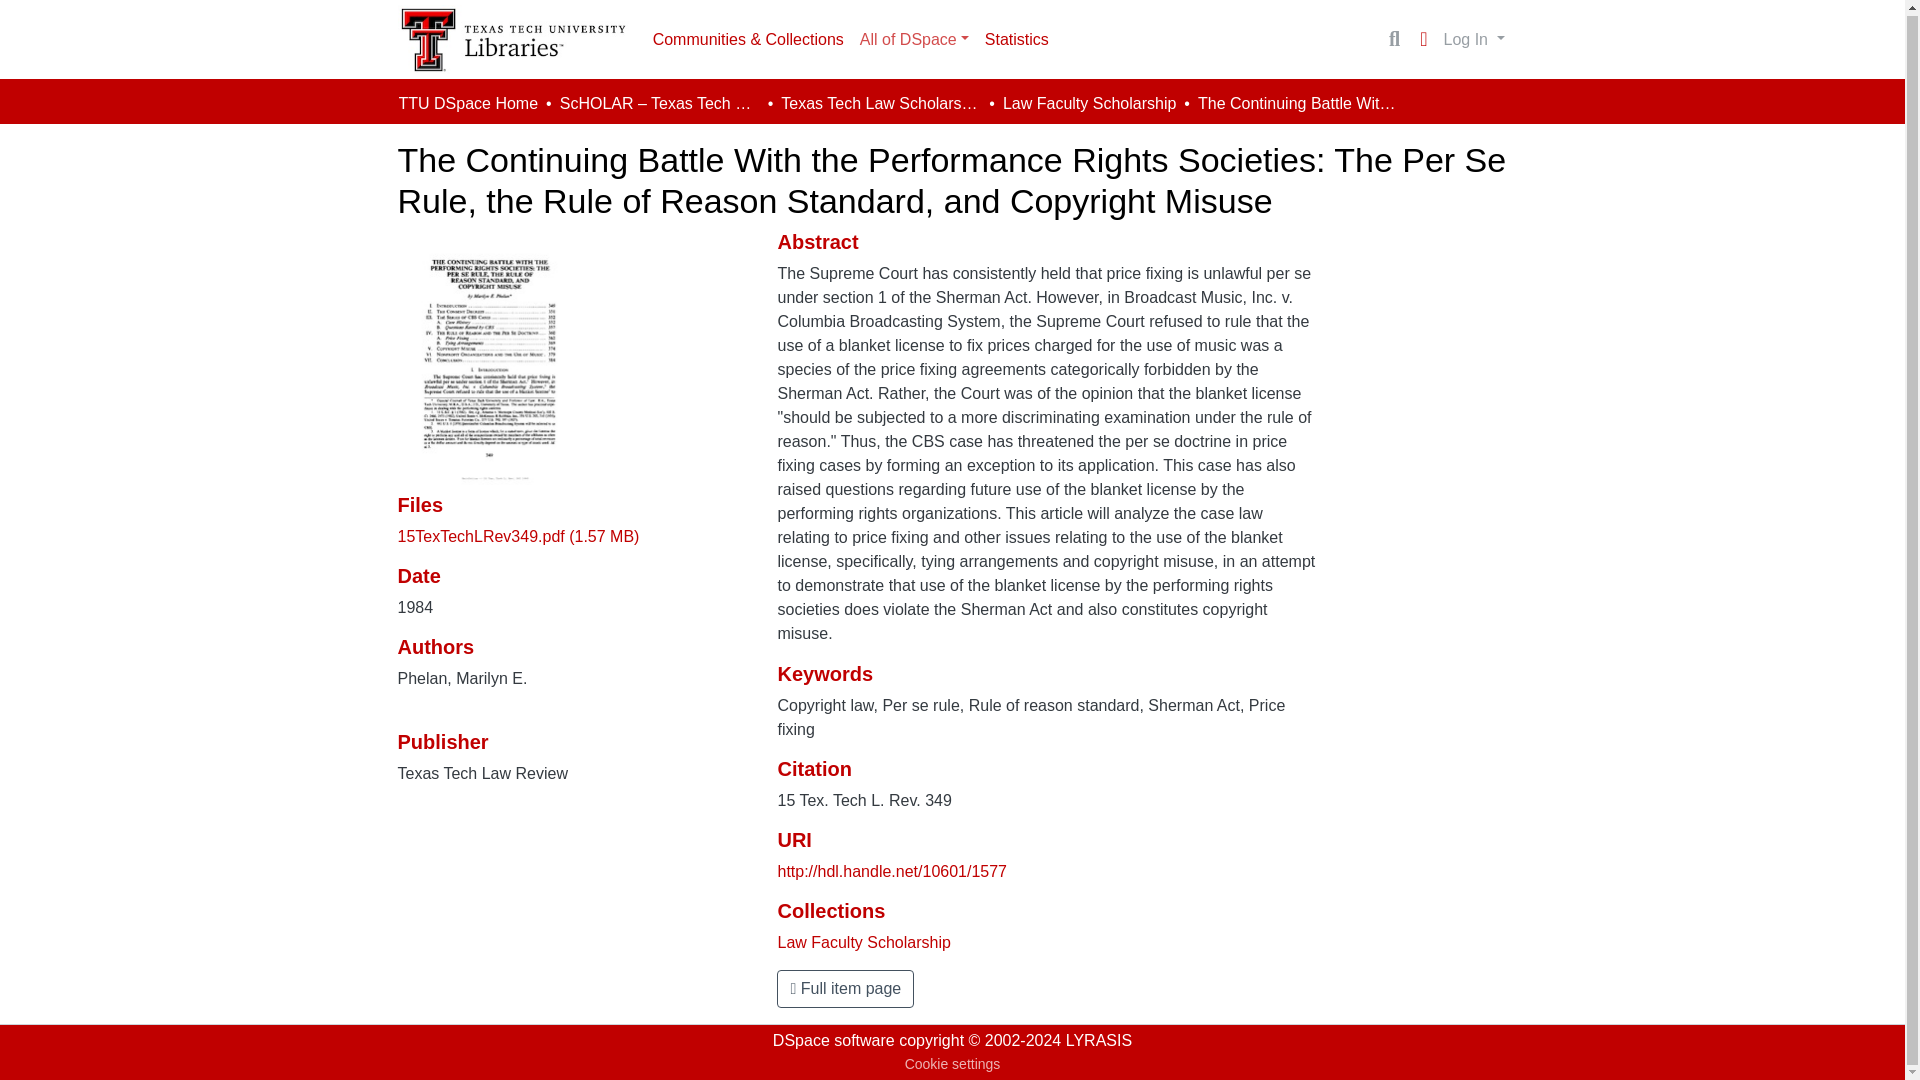 This screenshot has width=1920, height=1080. Describe the element at coordinates (864, 942) in the screenshot. I see `Law Faculty Scholarship` at that location.